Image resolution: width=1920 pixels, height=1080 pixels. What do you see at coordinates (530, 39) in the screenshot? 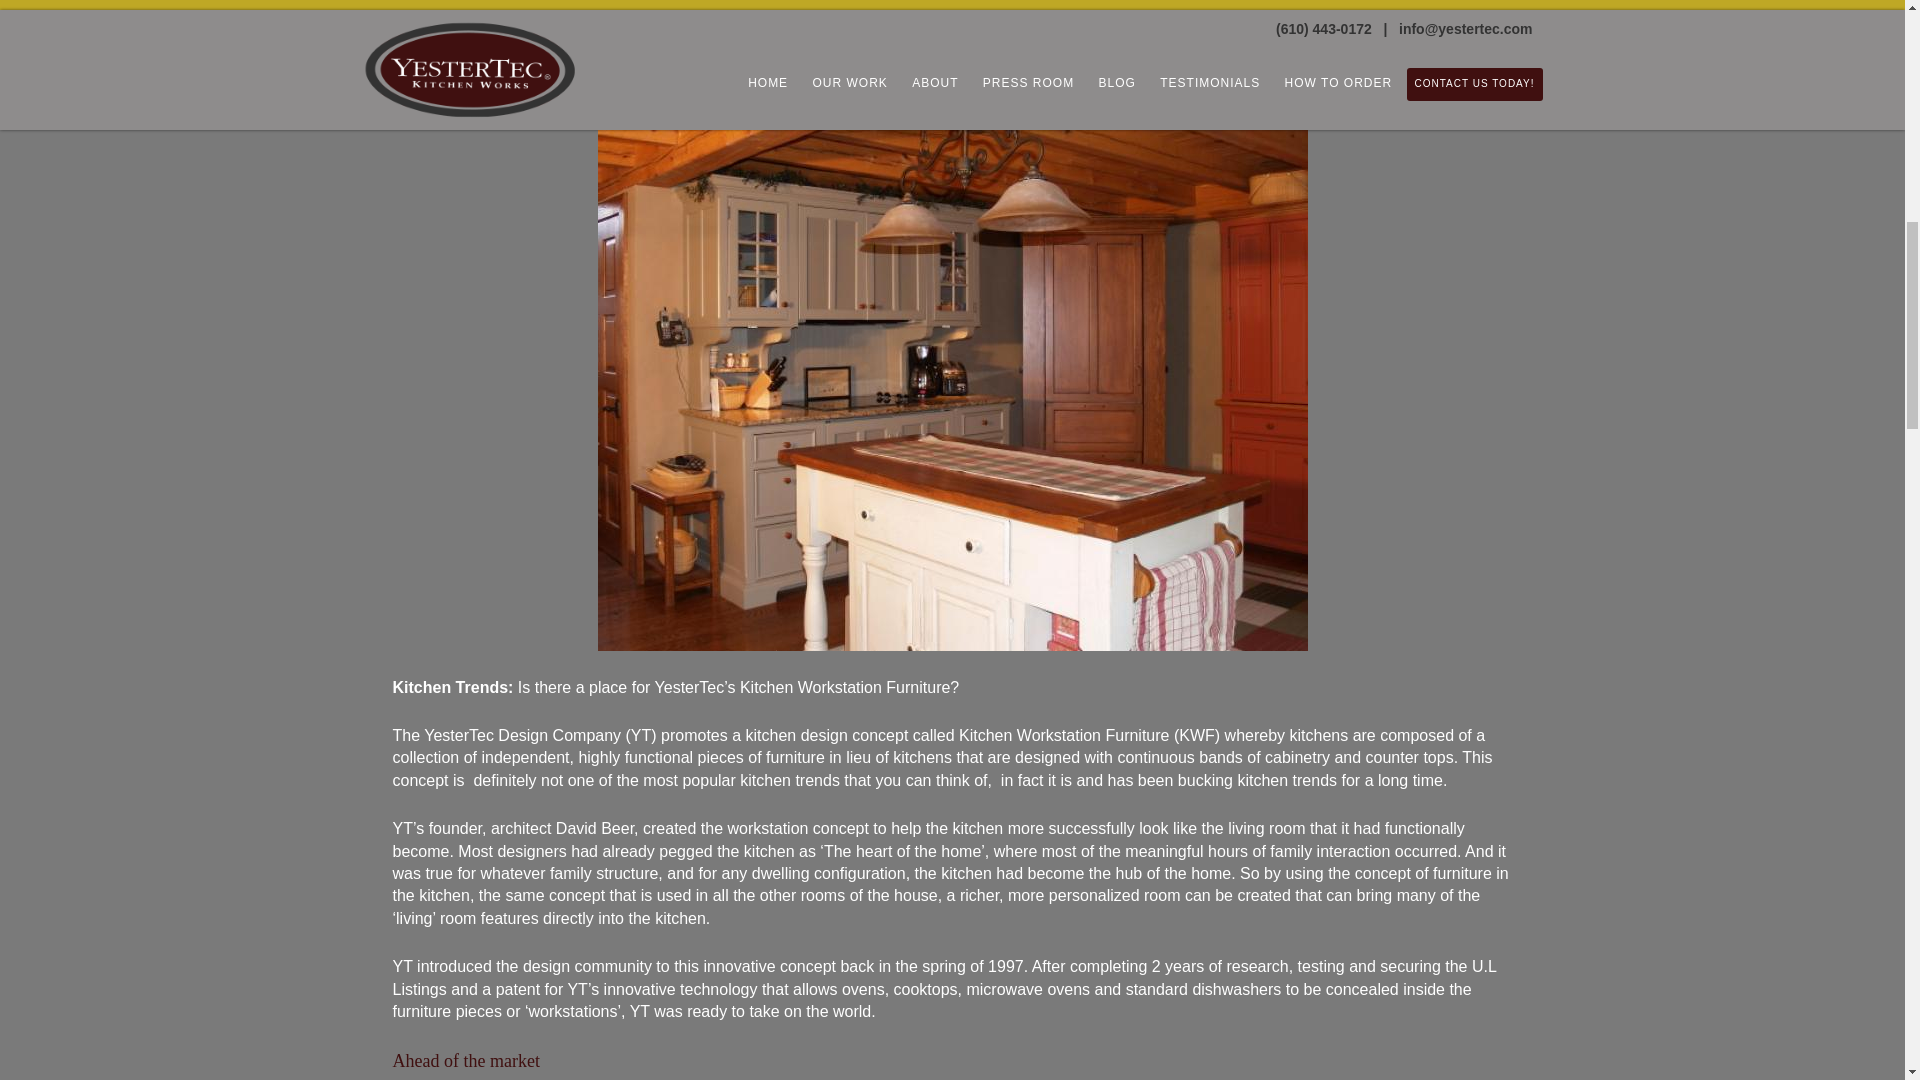
I see `YesterTec` at bounding box center [530, 39].